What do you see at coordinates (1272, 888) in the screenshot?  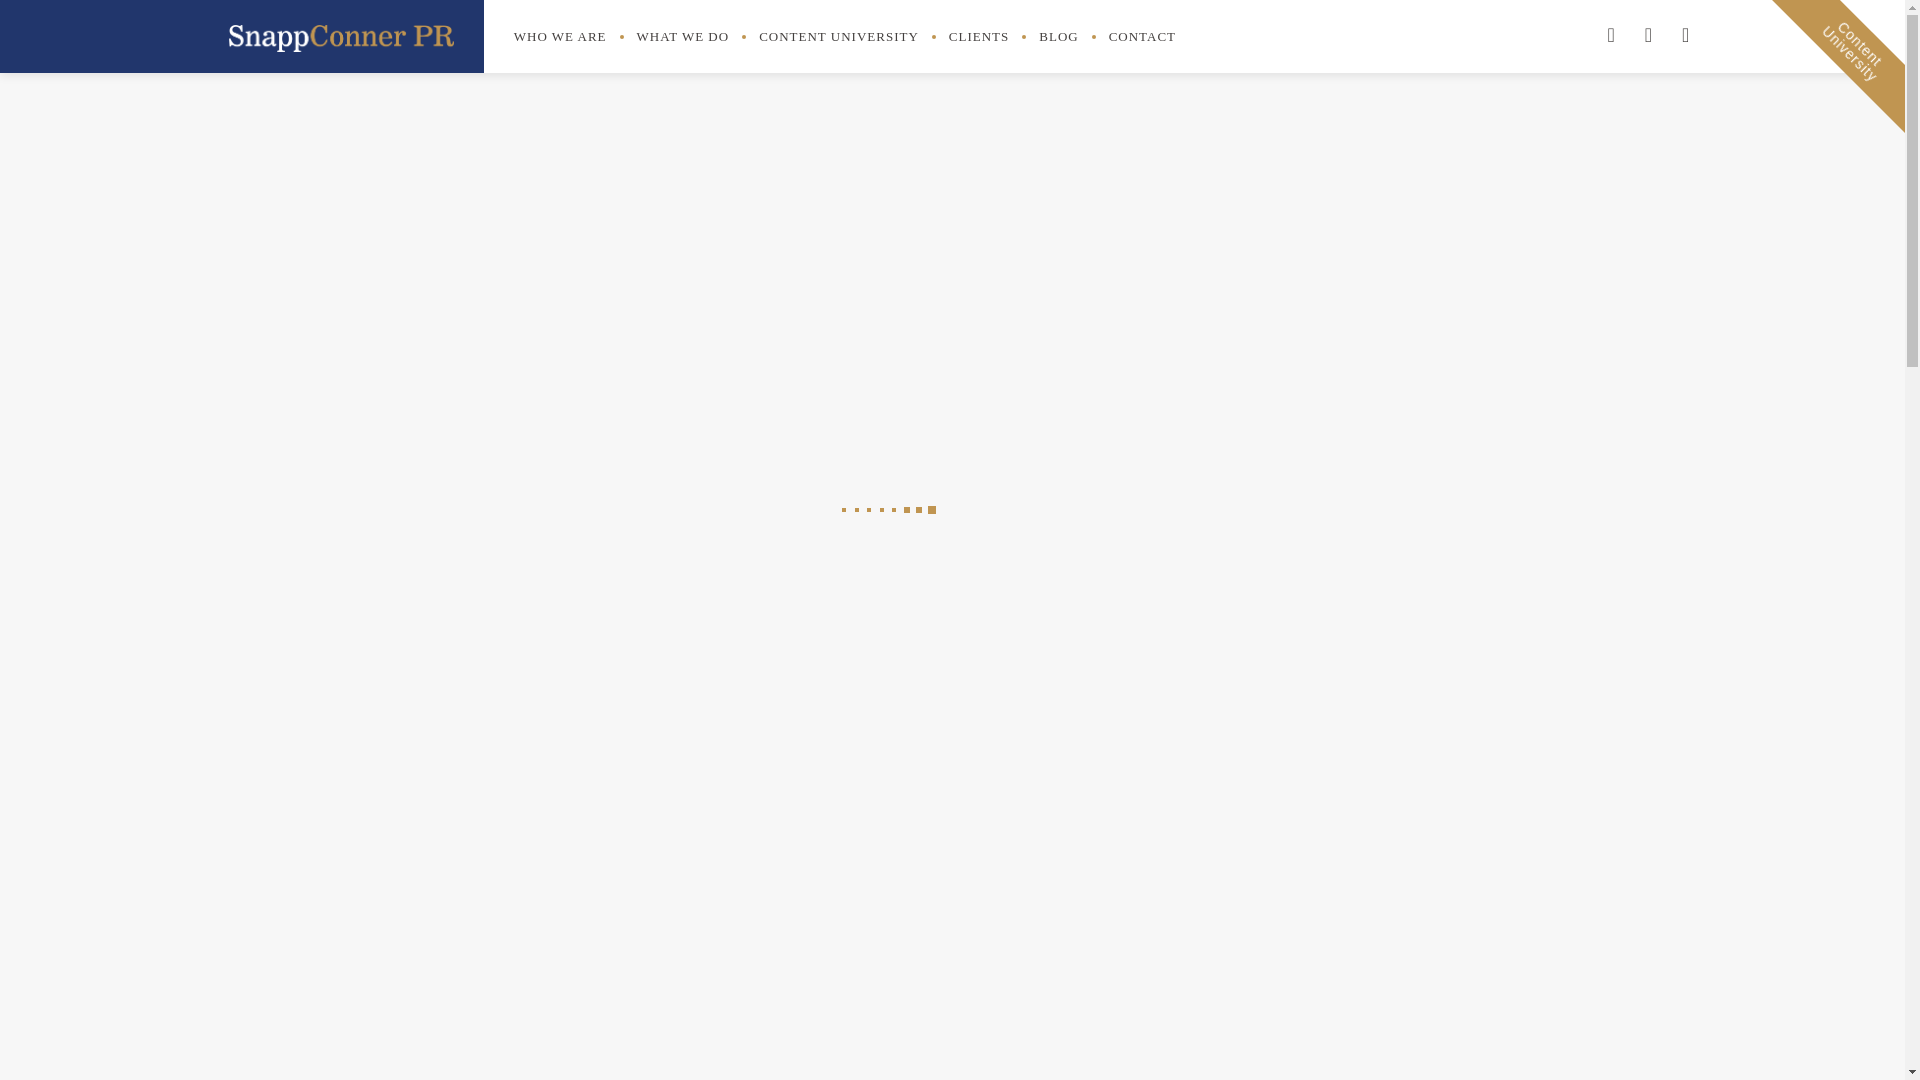 I see `Communication Tips` at bounding box center [1272, 888].